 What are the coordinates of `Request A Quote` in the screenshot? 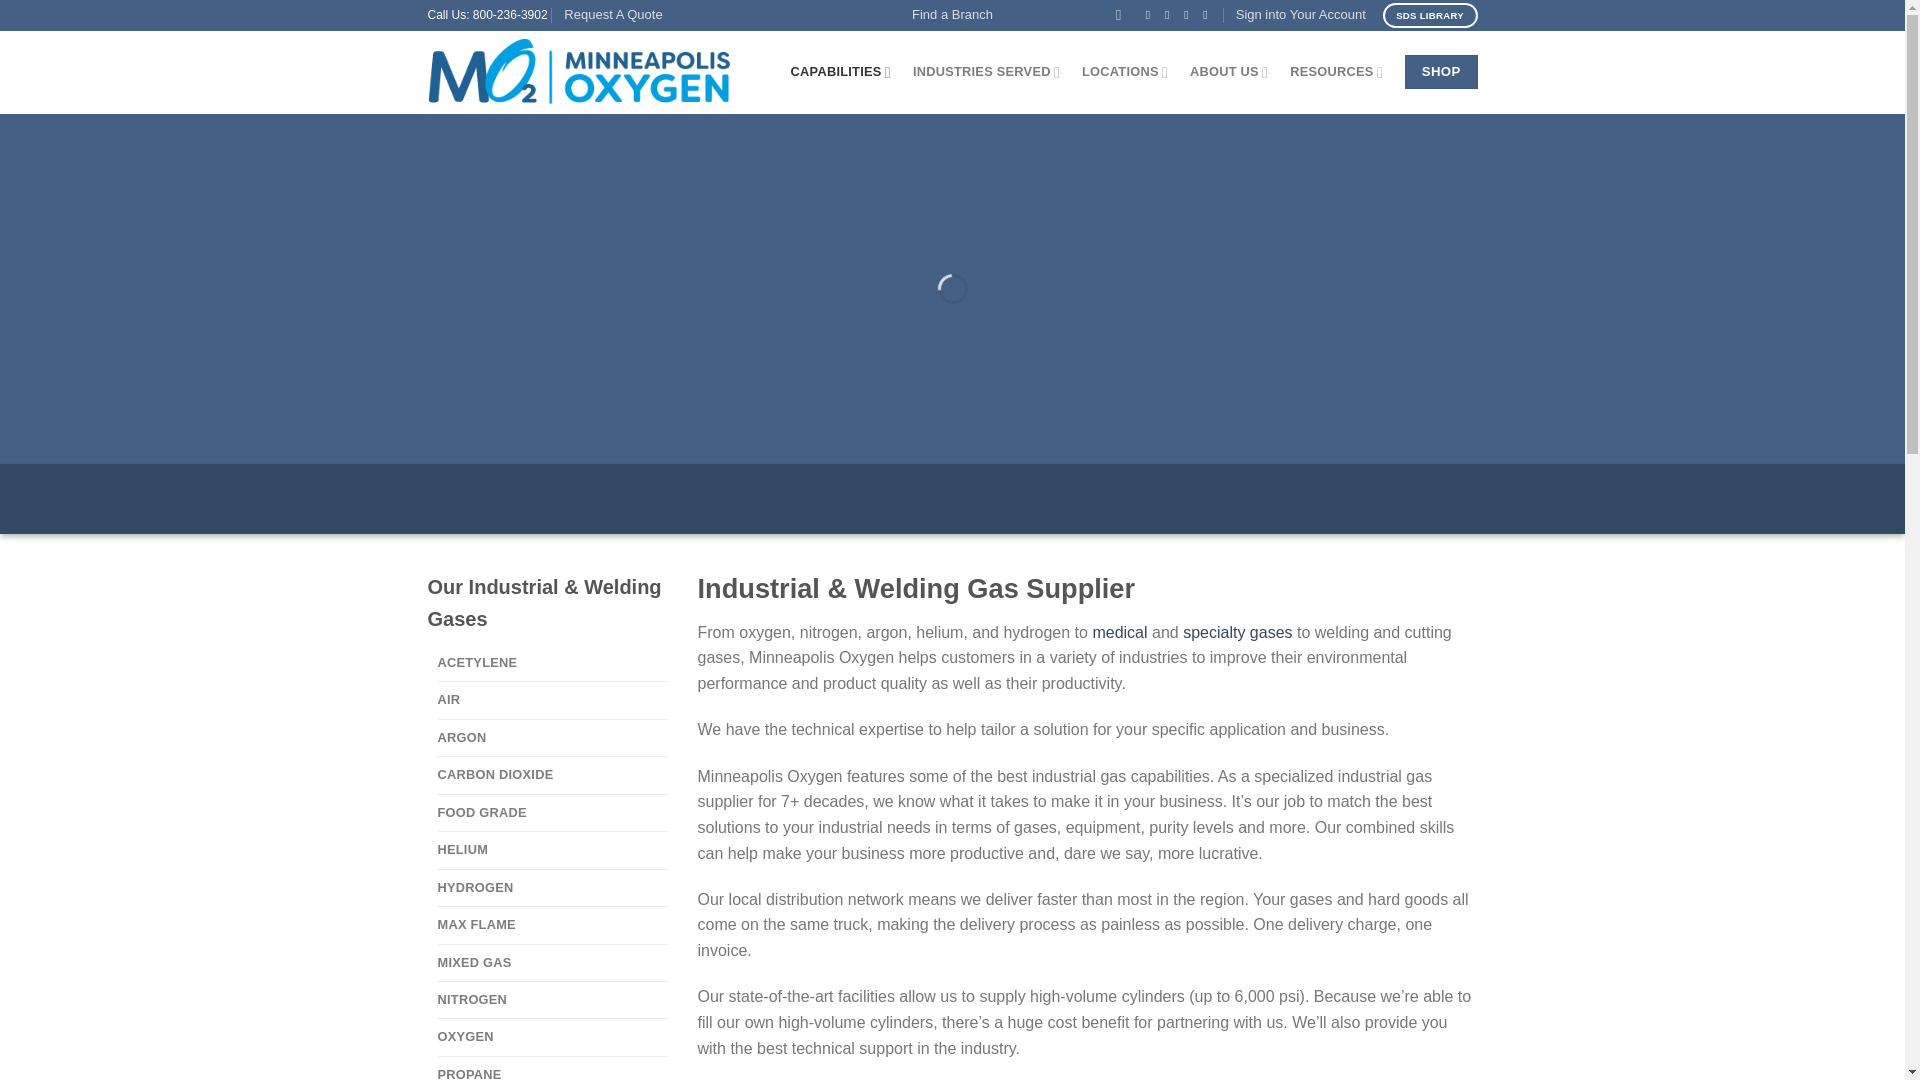 It's located at (613, 16).